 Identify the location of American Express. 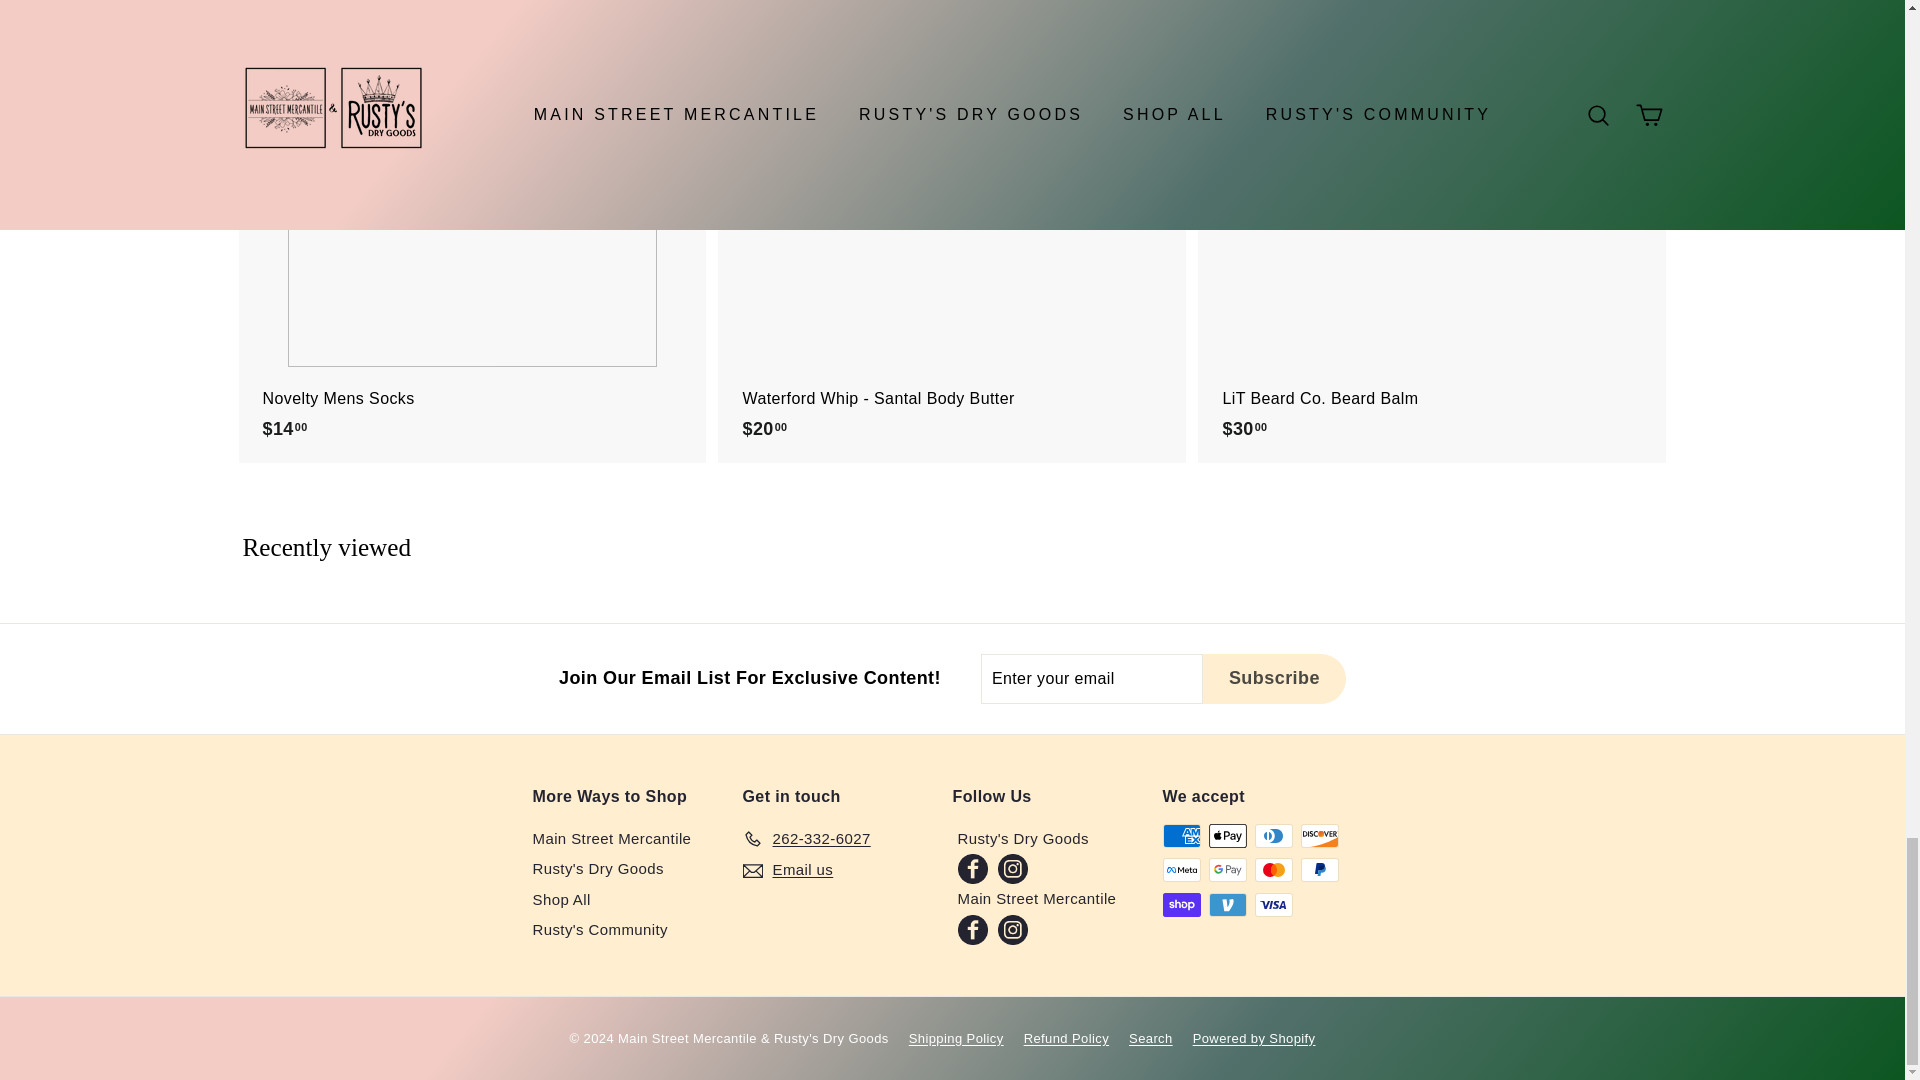
(1180, 836).